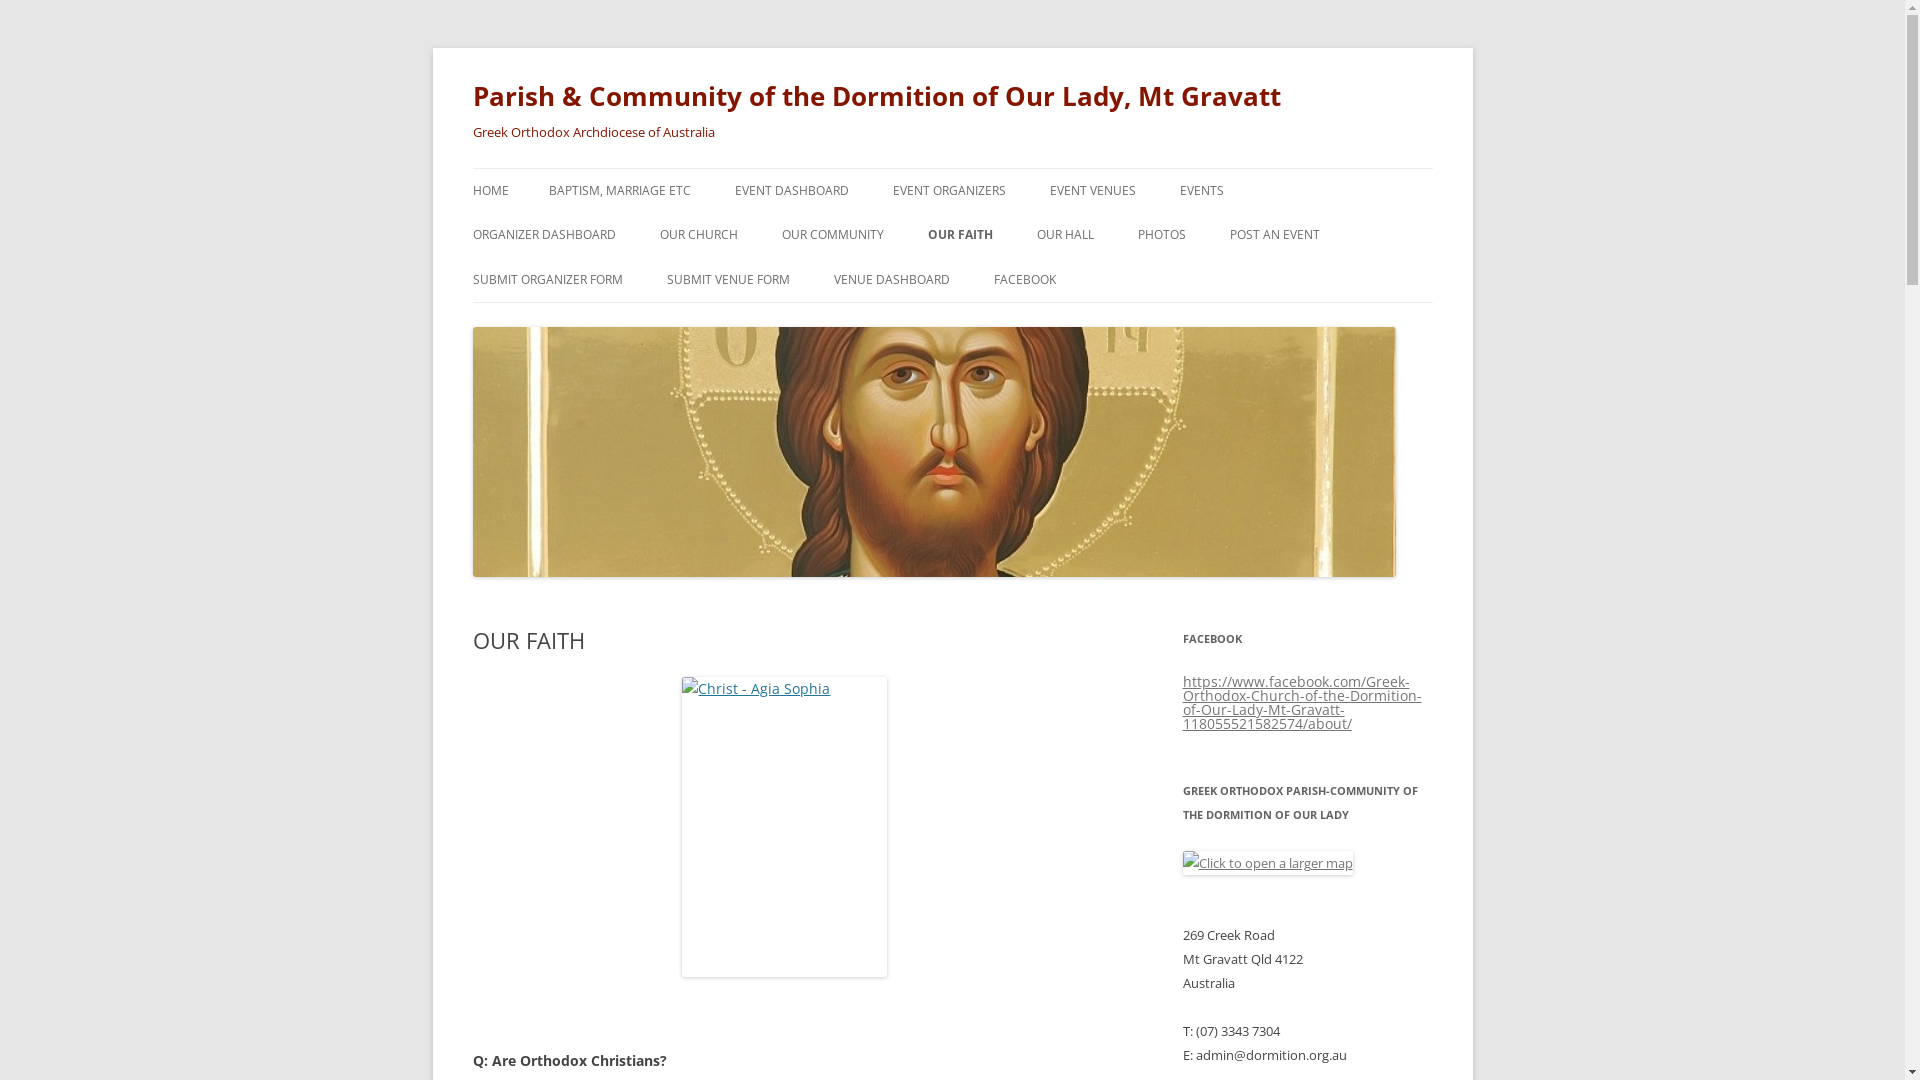  Describe the element at coordinates (619, 191) in the screenshot. I see `BAPTISM, MARRIAGE ETC` at that location.